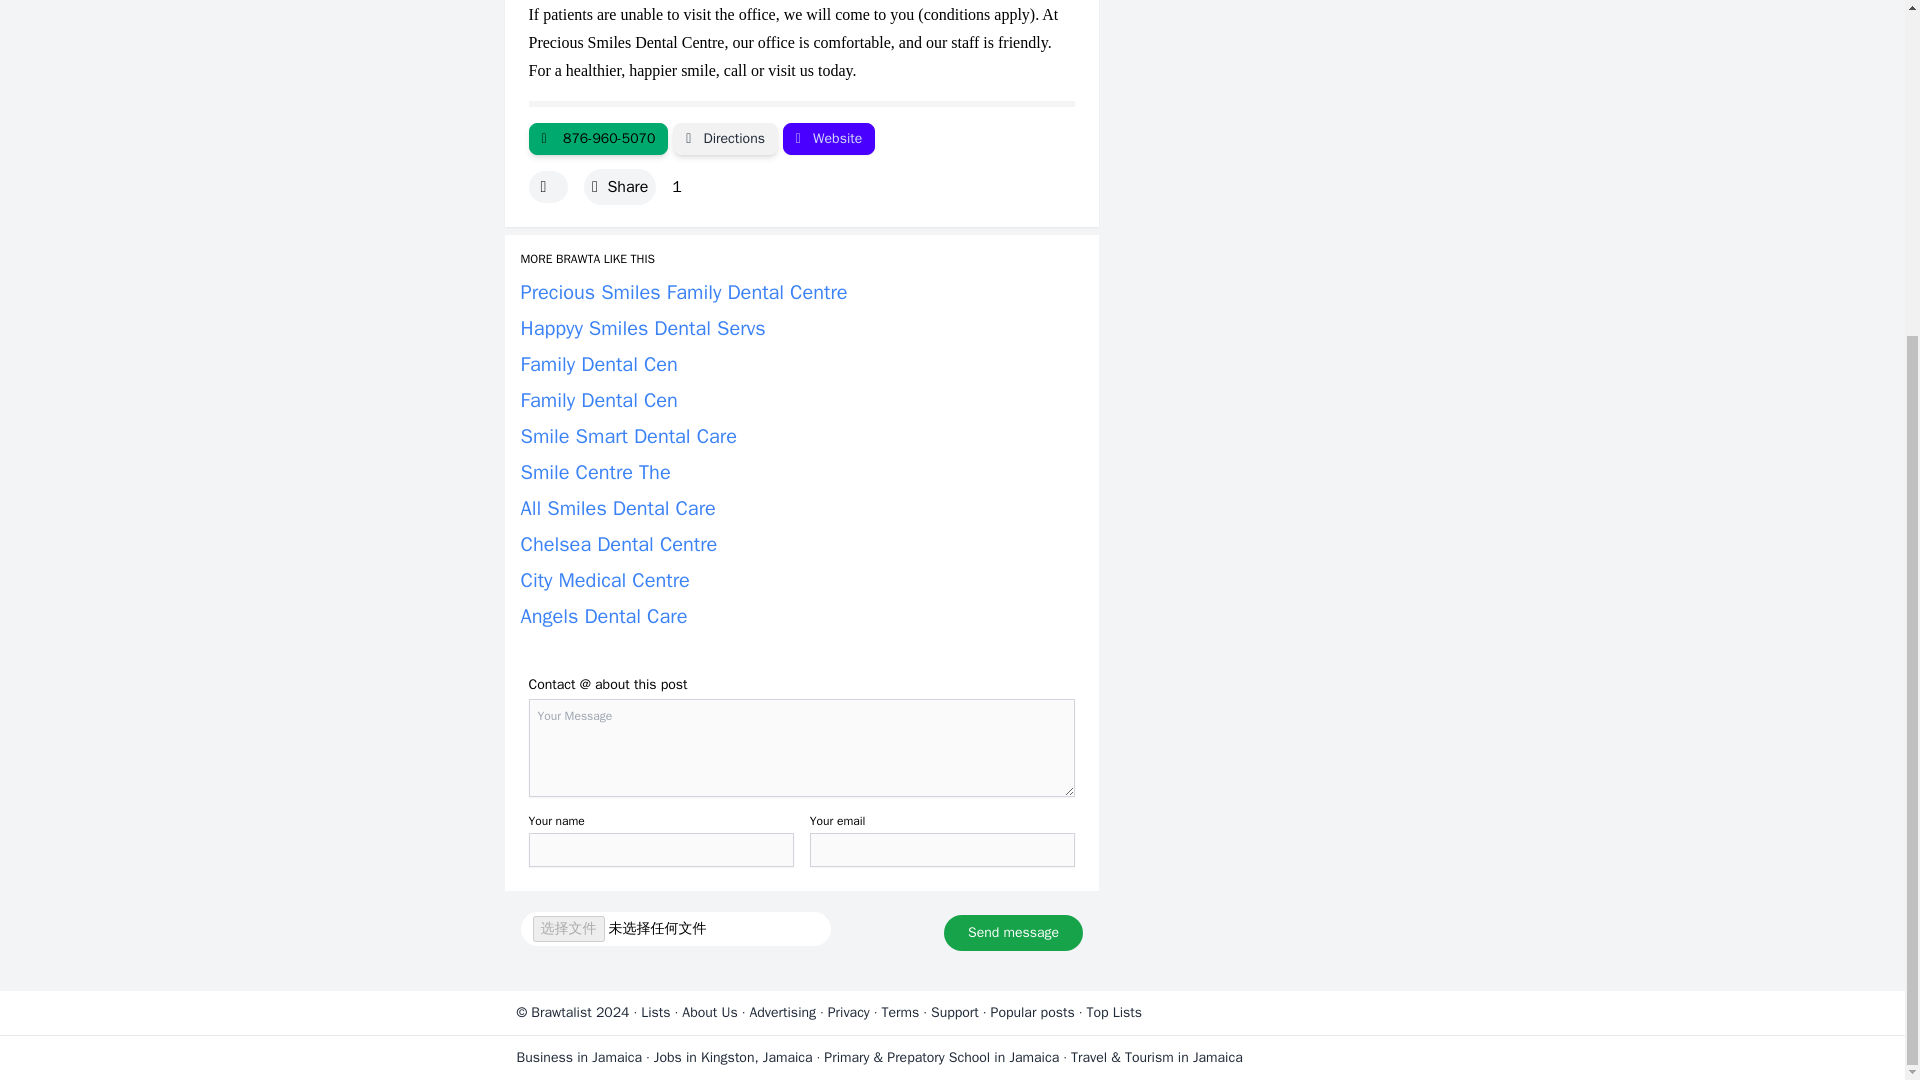  What do you see at coordinates (620, 186) in the screenshot?
I see ` Share` at bounding box center [620, 186].